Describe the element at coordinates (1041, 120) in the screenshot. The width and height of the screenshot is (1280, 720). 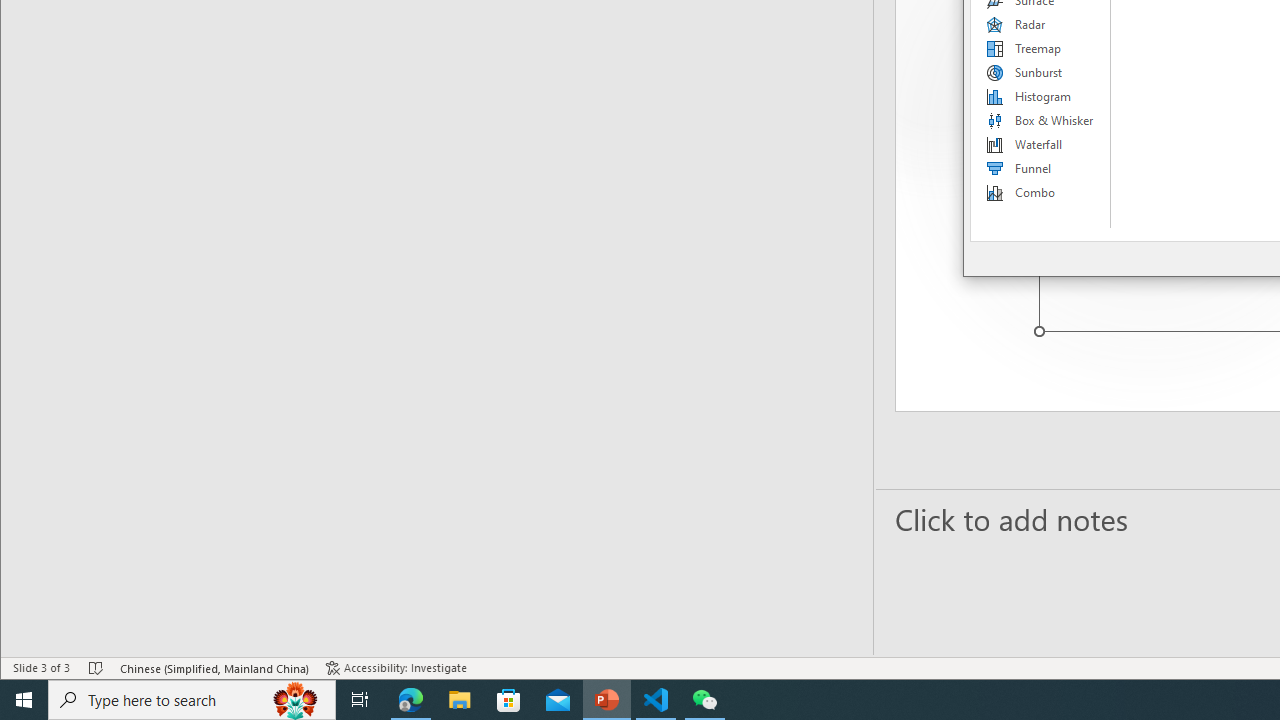
I see `Box & Whisker` at that location.